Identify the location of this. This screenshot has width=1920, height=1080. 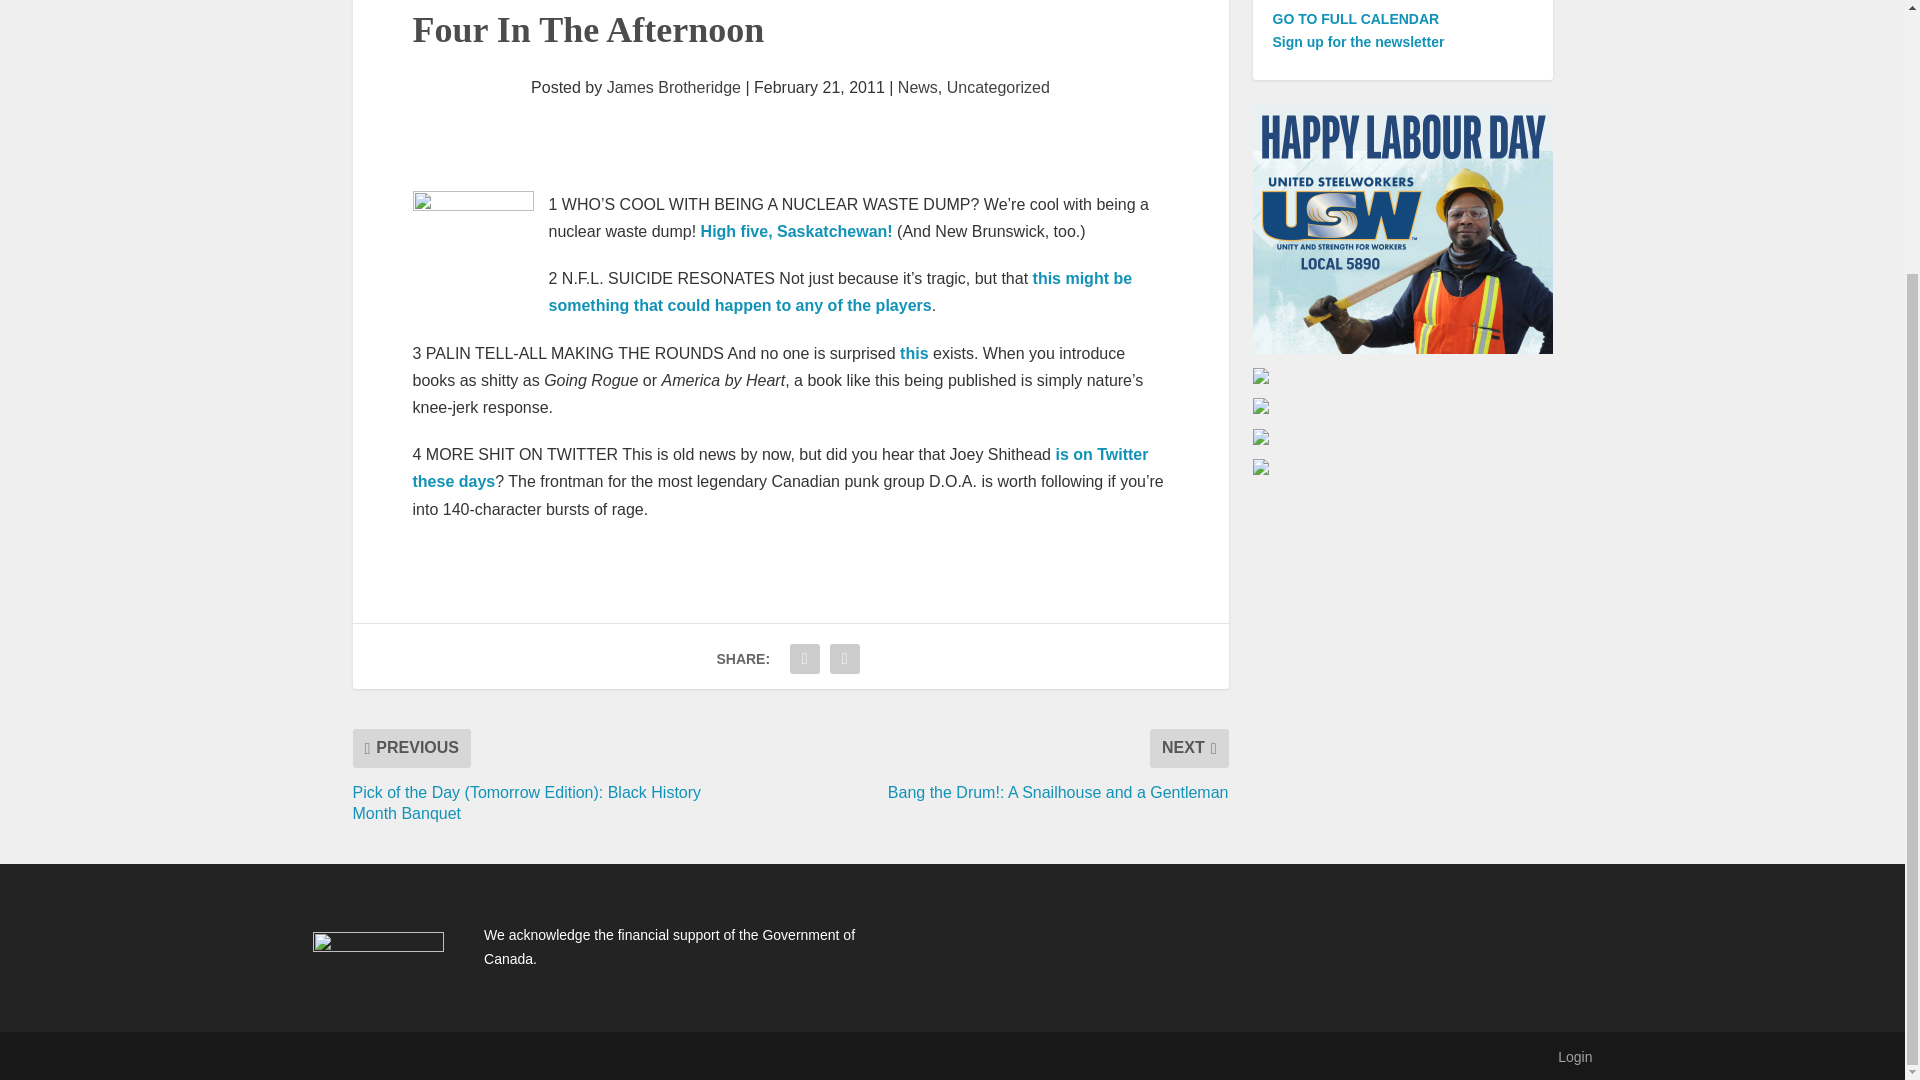
(914, 352).